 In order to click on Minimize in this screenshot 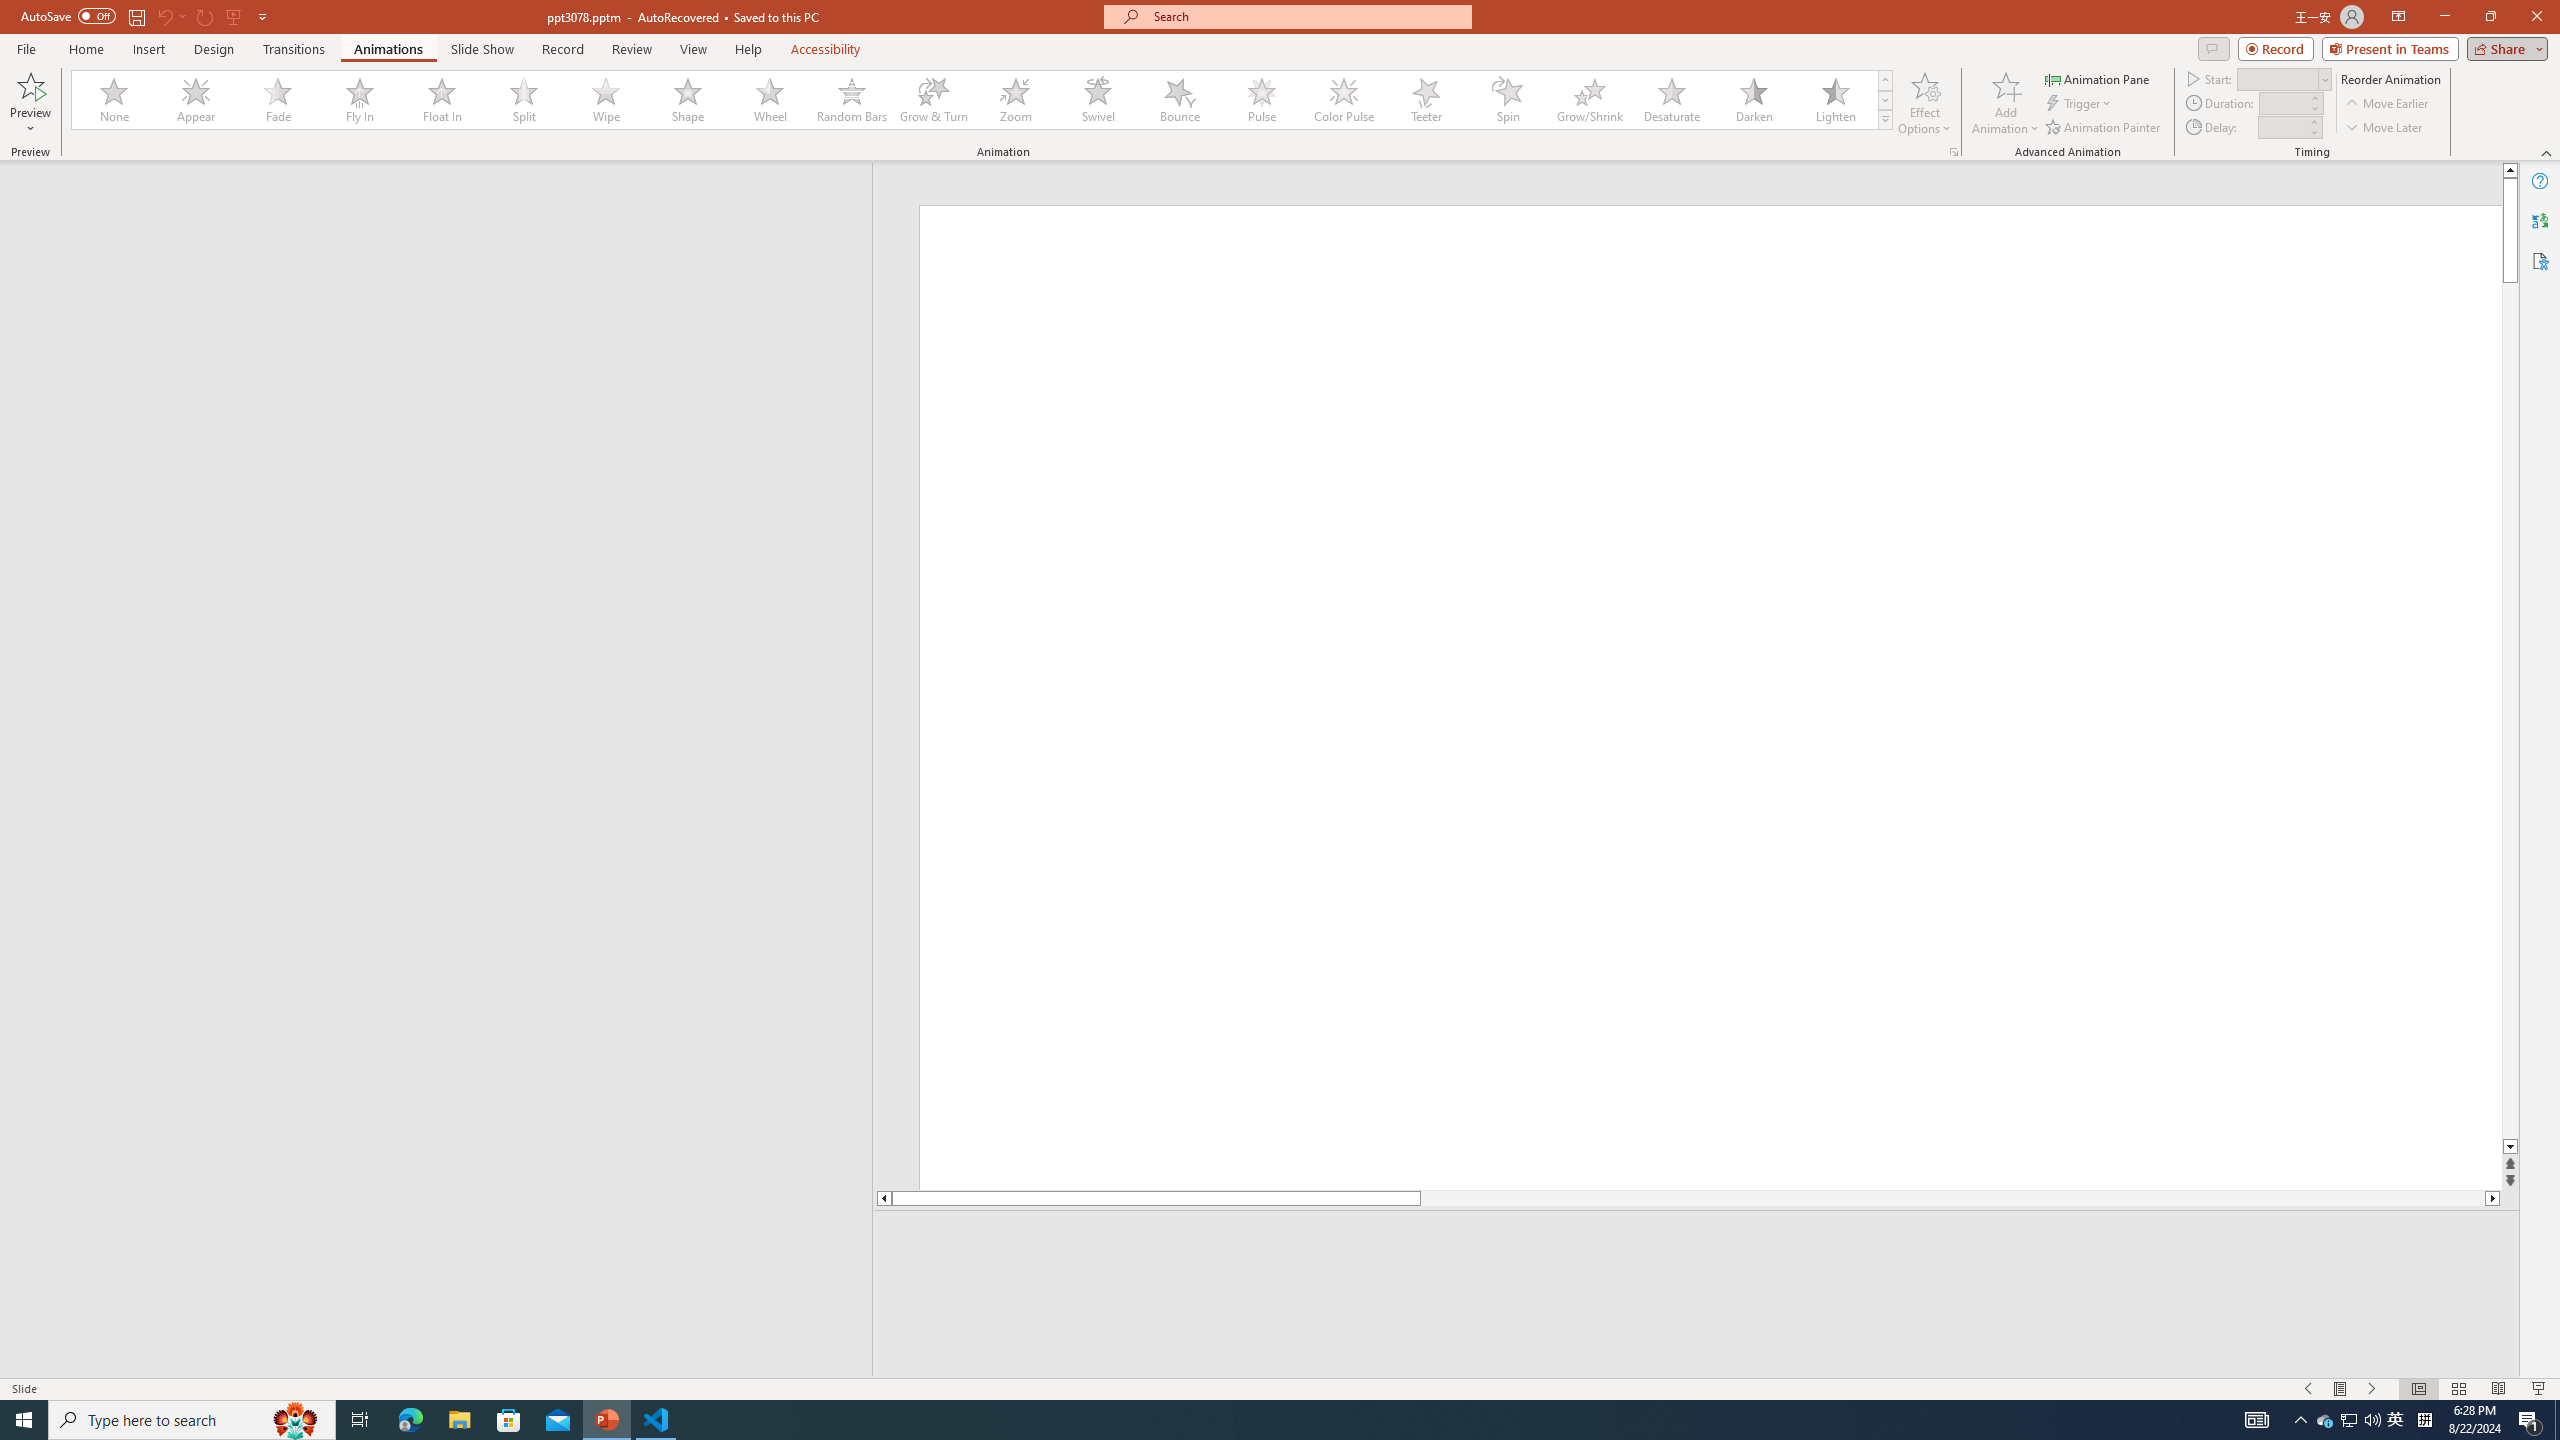, I will do `click(2444, 17)`.